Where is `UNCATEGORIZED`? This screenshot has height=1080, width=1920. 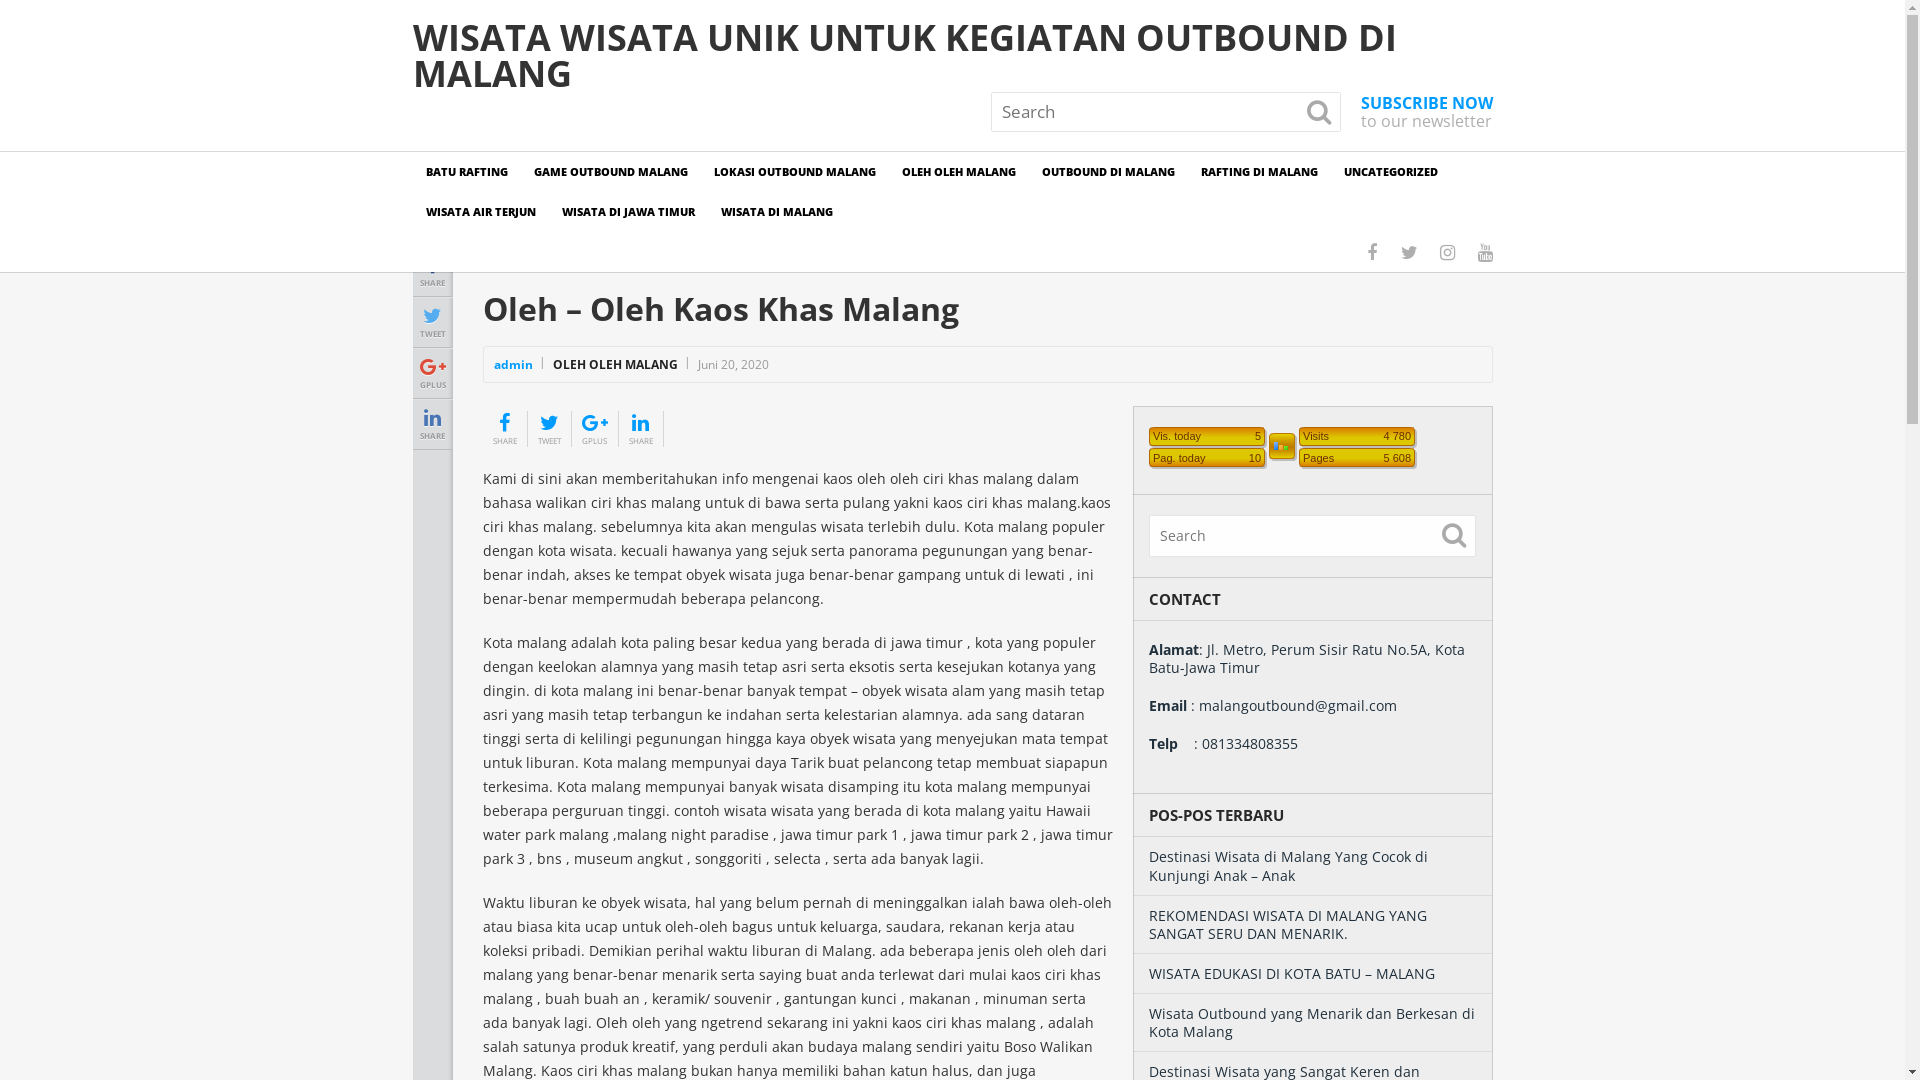
UNCATEGORIZED is located at coordinates (1390, 172).